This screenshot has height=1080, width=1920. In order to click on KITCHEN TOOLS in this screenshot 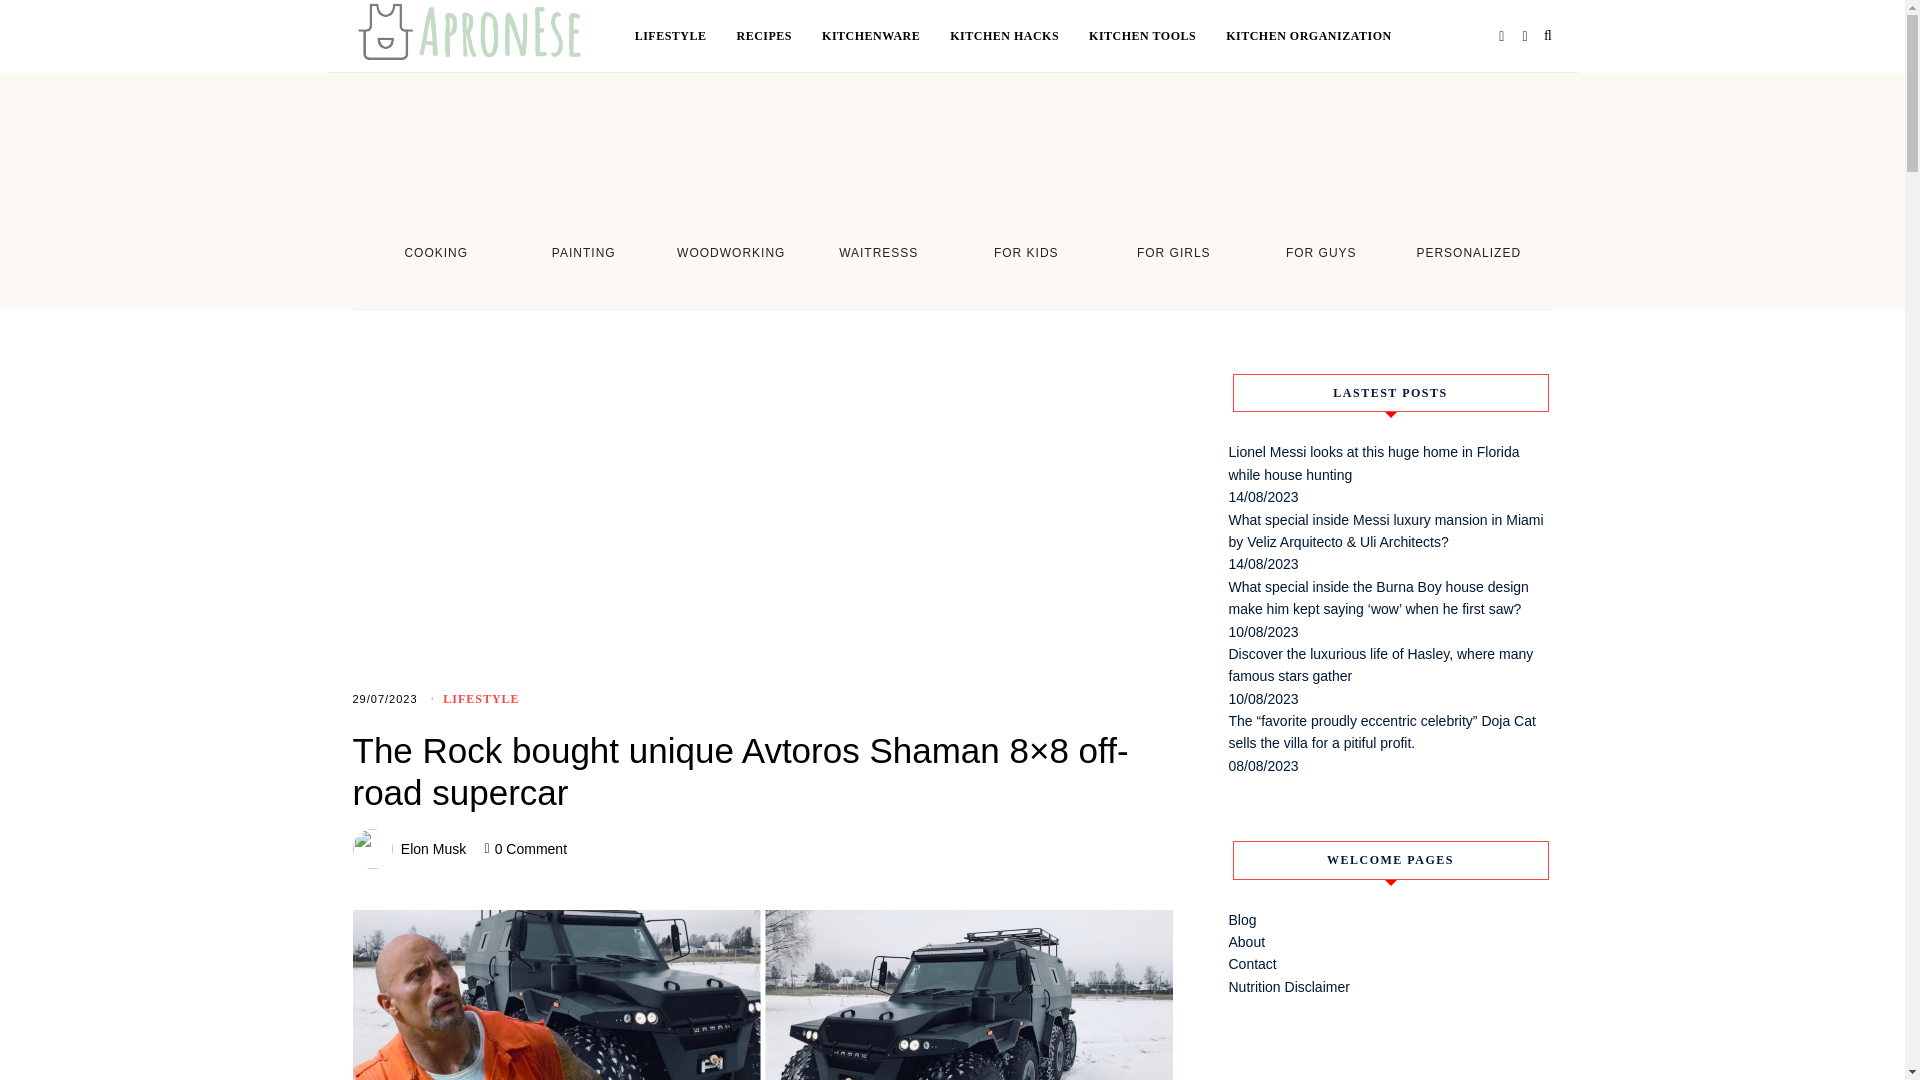, I will do `click(1157, 36)`.